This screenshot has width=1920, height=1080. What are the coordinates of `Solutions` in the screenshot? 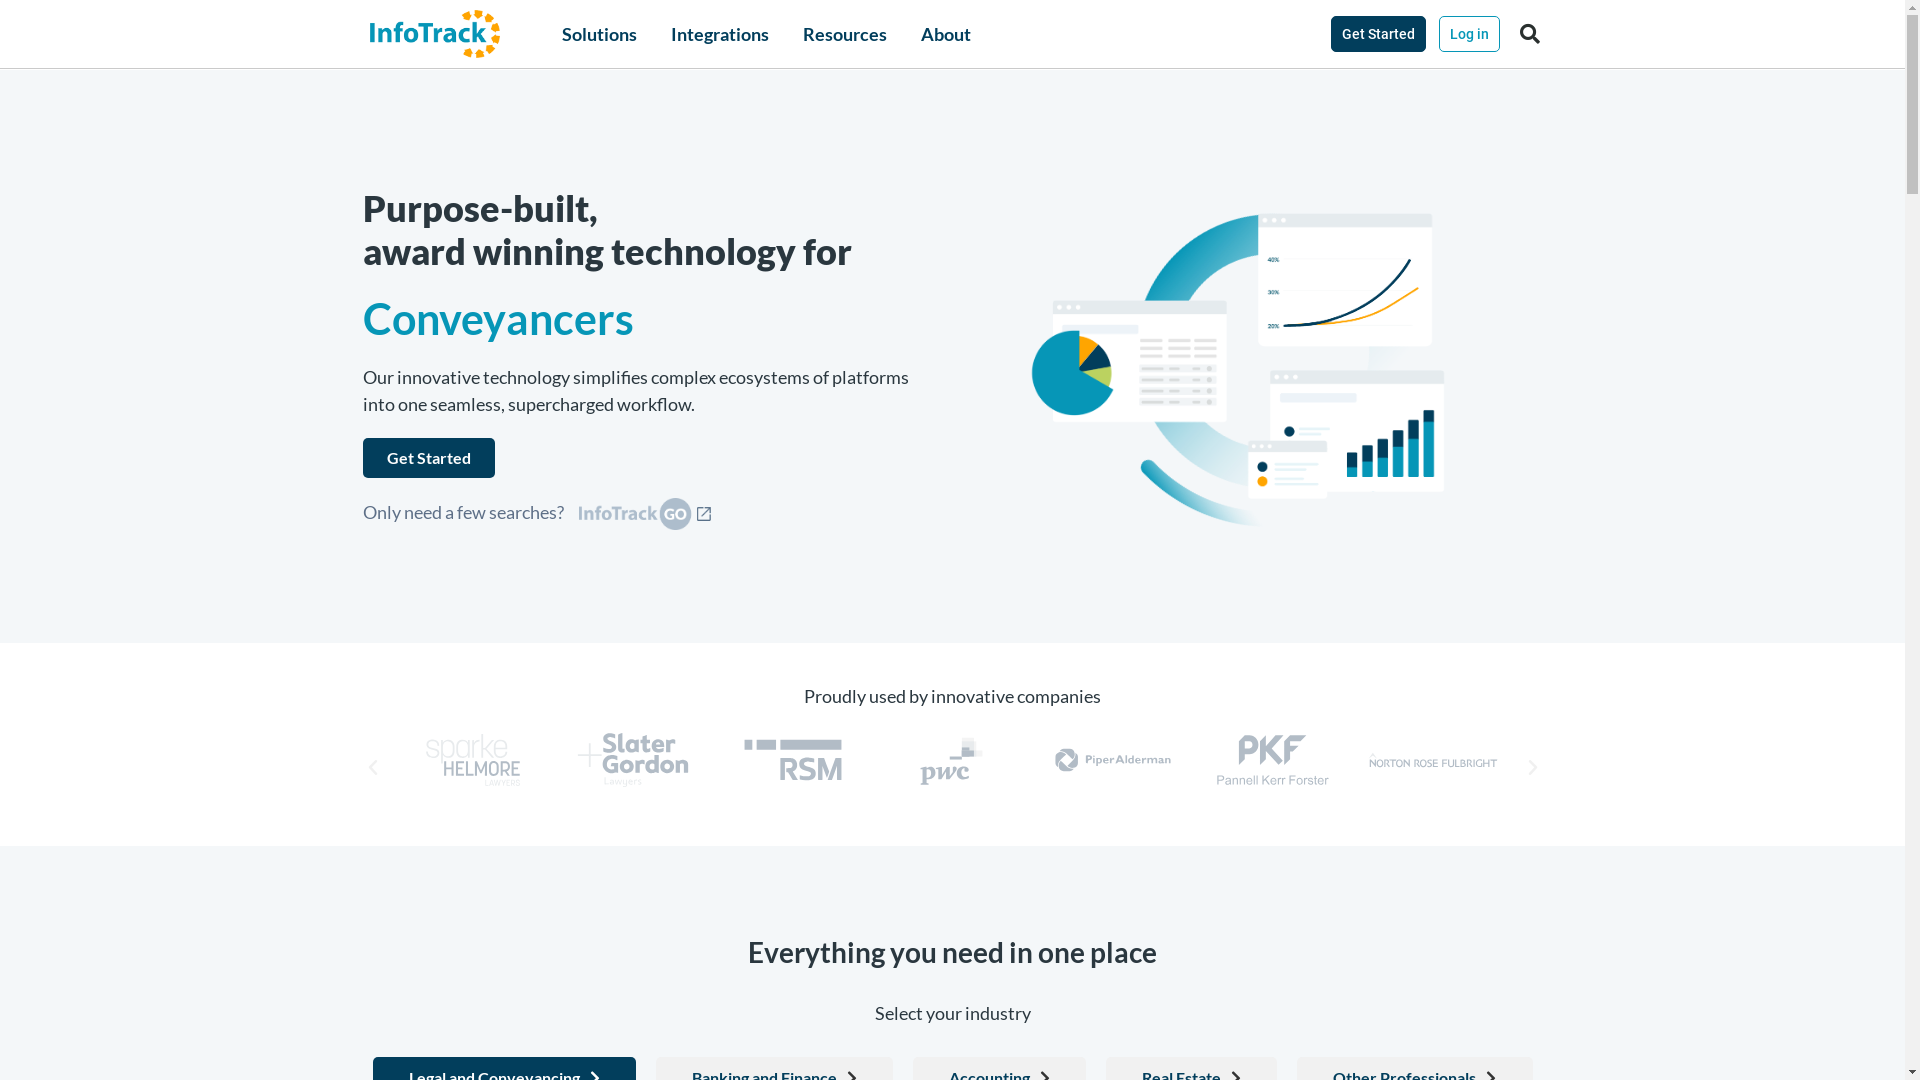 It's located at (600, 34).